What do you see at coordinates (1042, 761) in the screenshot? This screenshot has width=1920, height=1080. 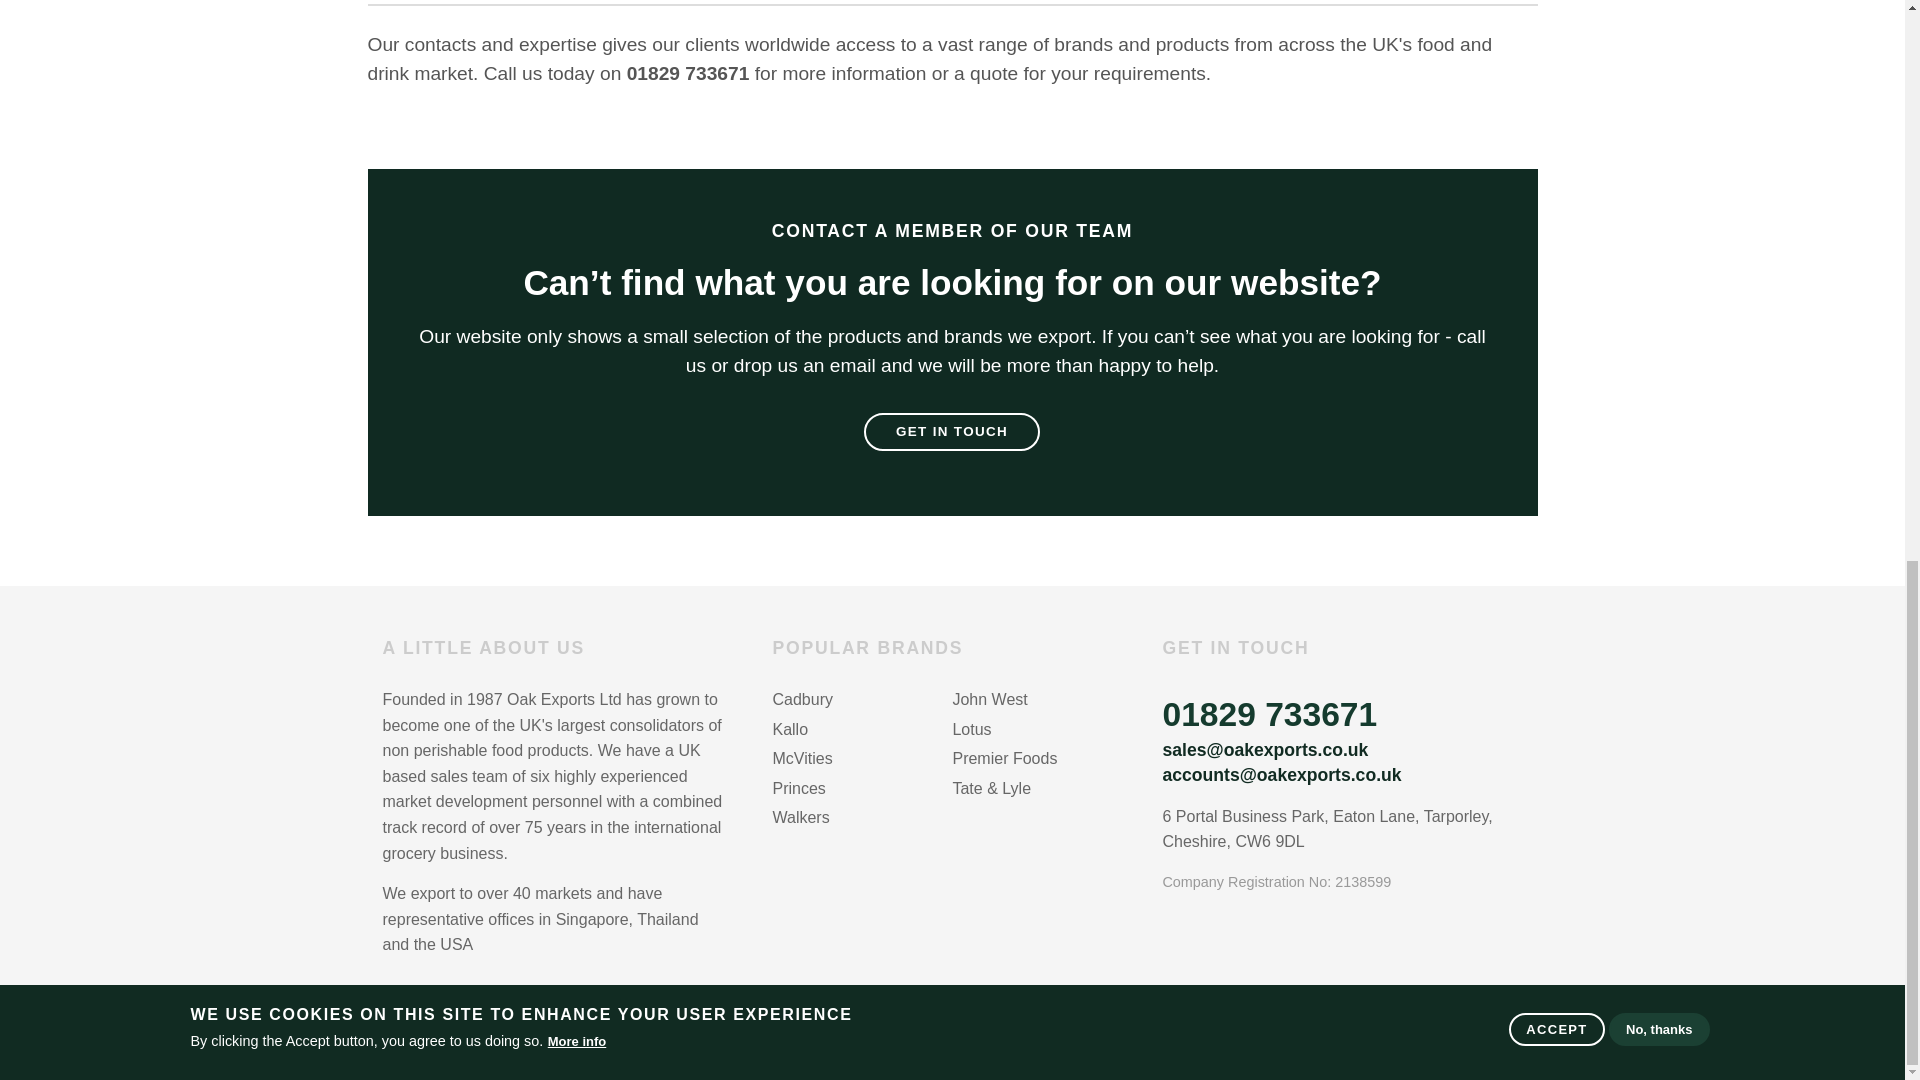 I see `Premier Foods` at bounding box center [1042, 761].